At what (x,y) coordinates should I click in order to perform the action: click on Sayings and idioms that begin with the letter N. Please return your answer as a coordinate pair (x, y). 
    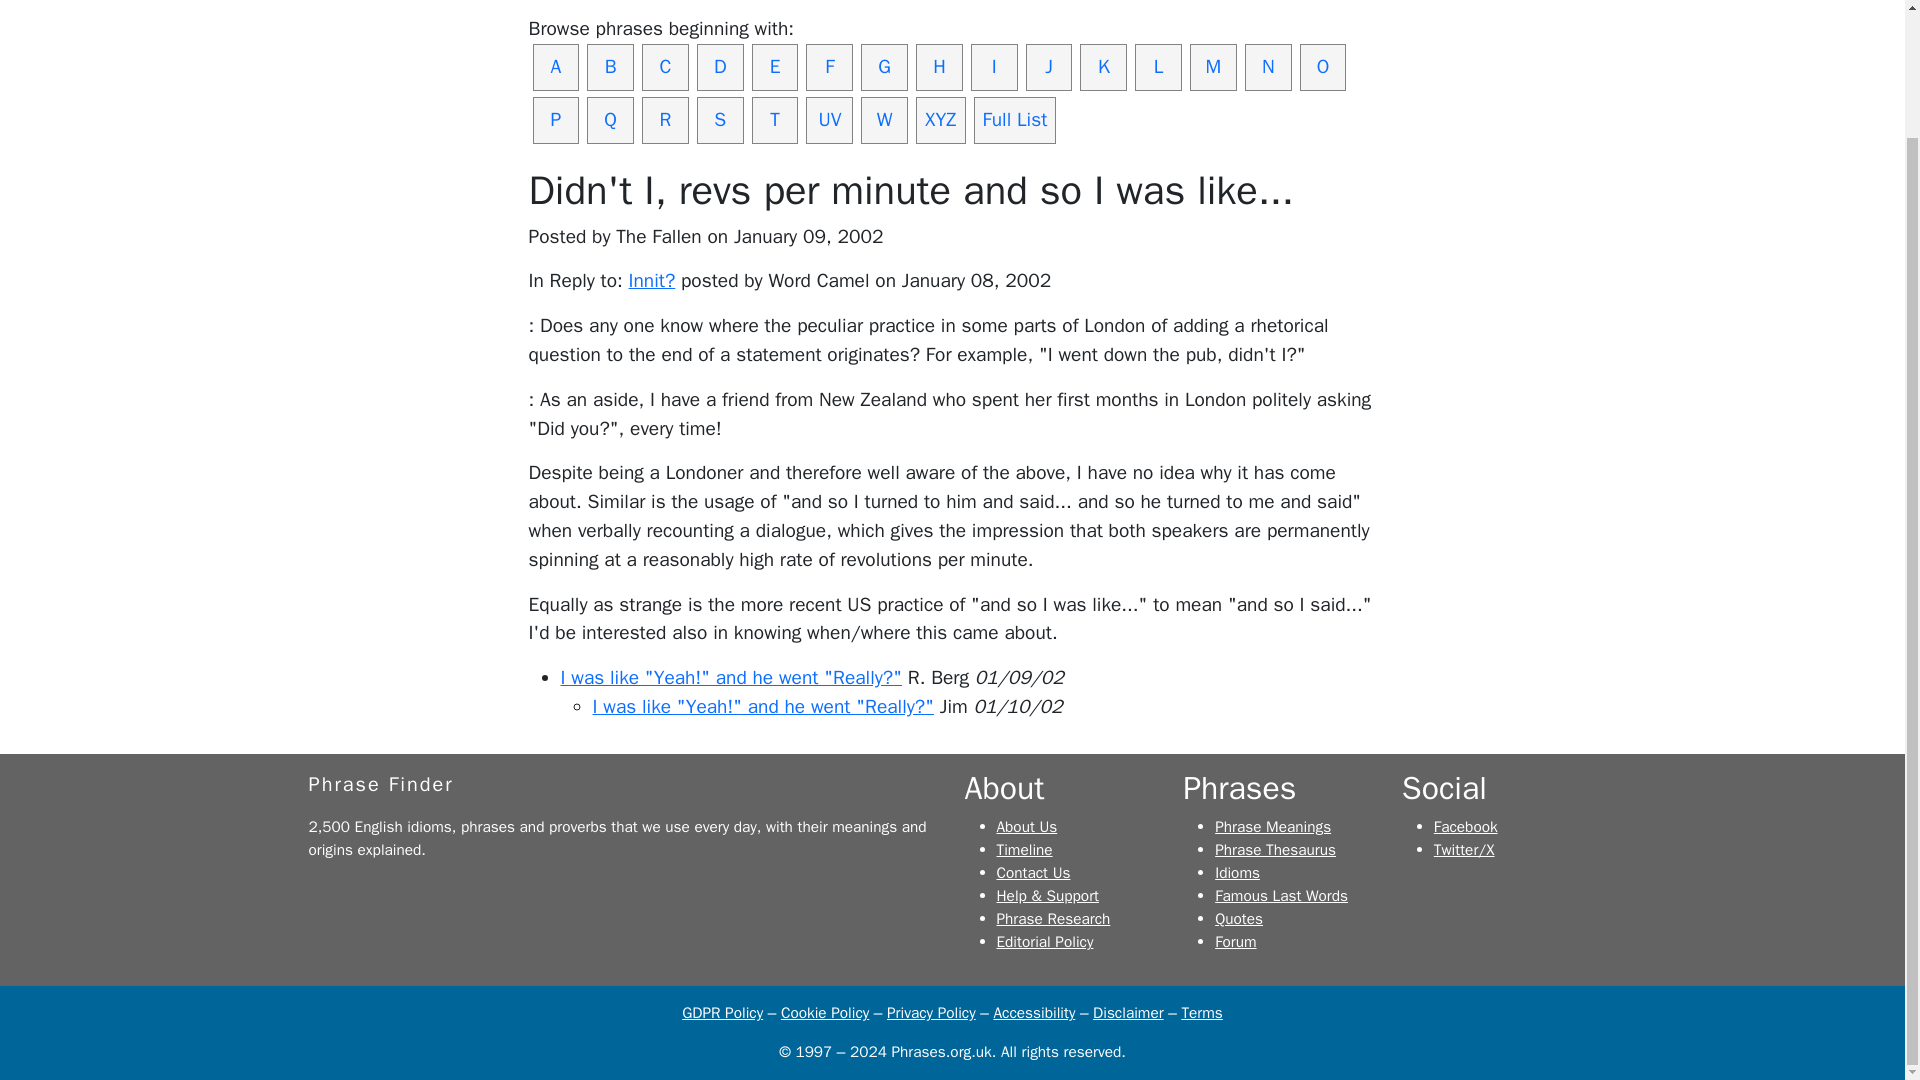
    Looking at the image, I should click on (1268, 67).